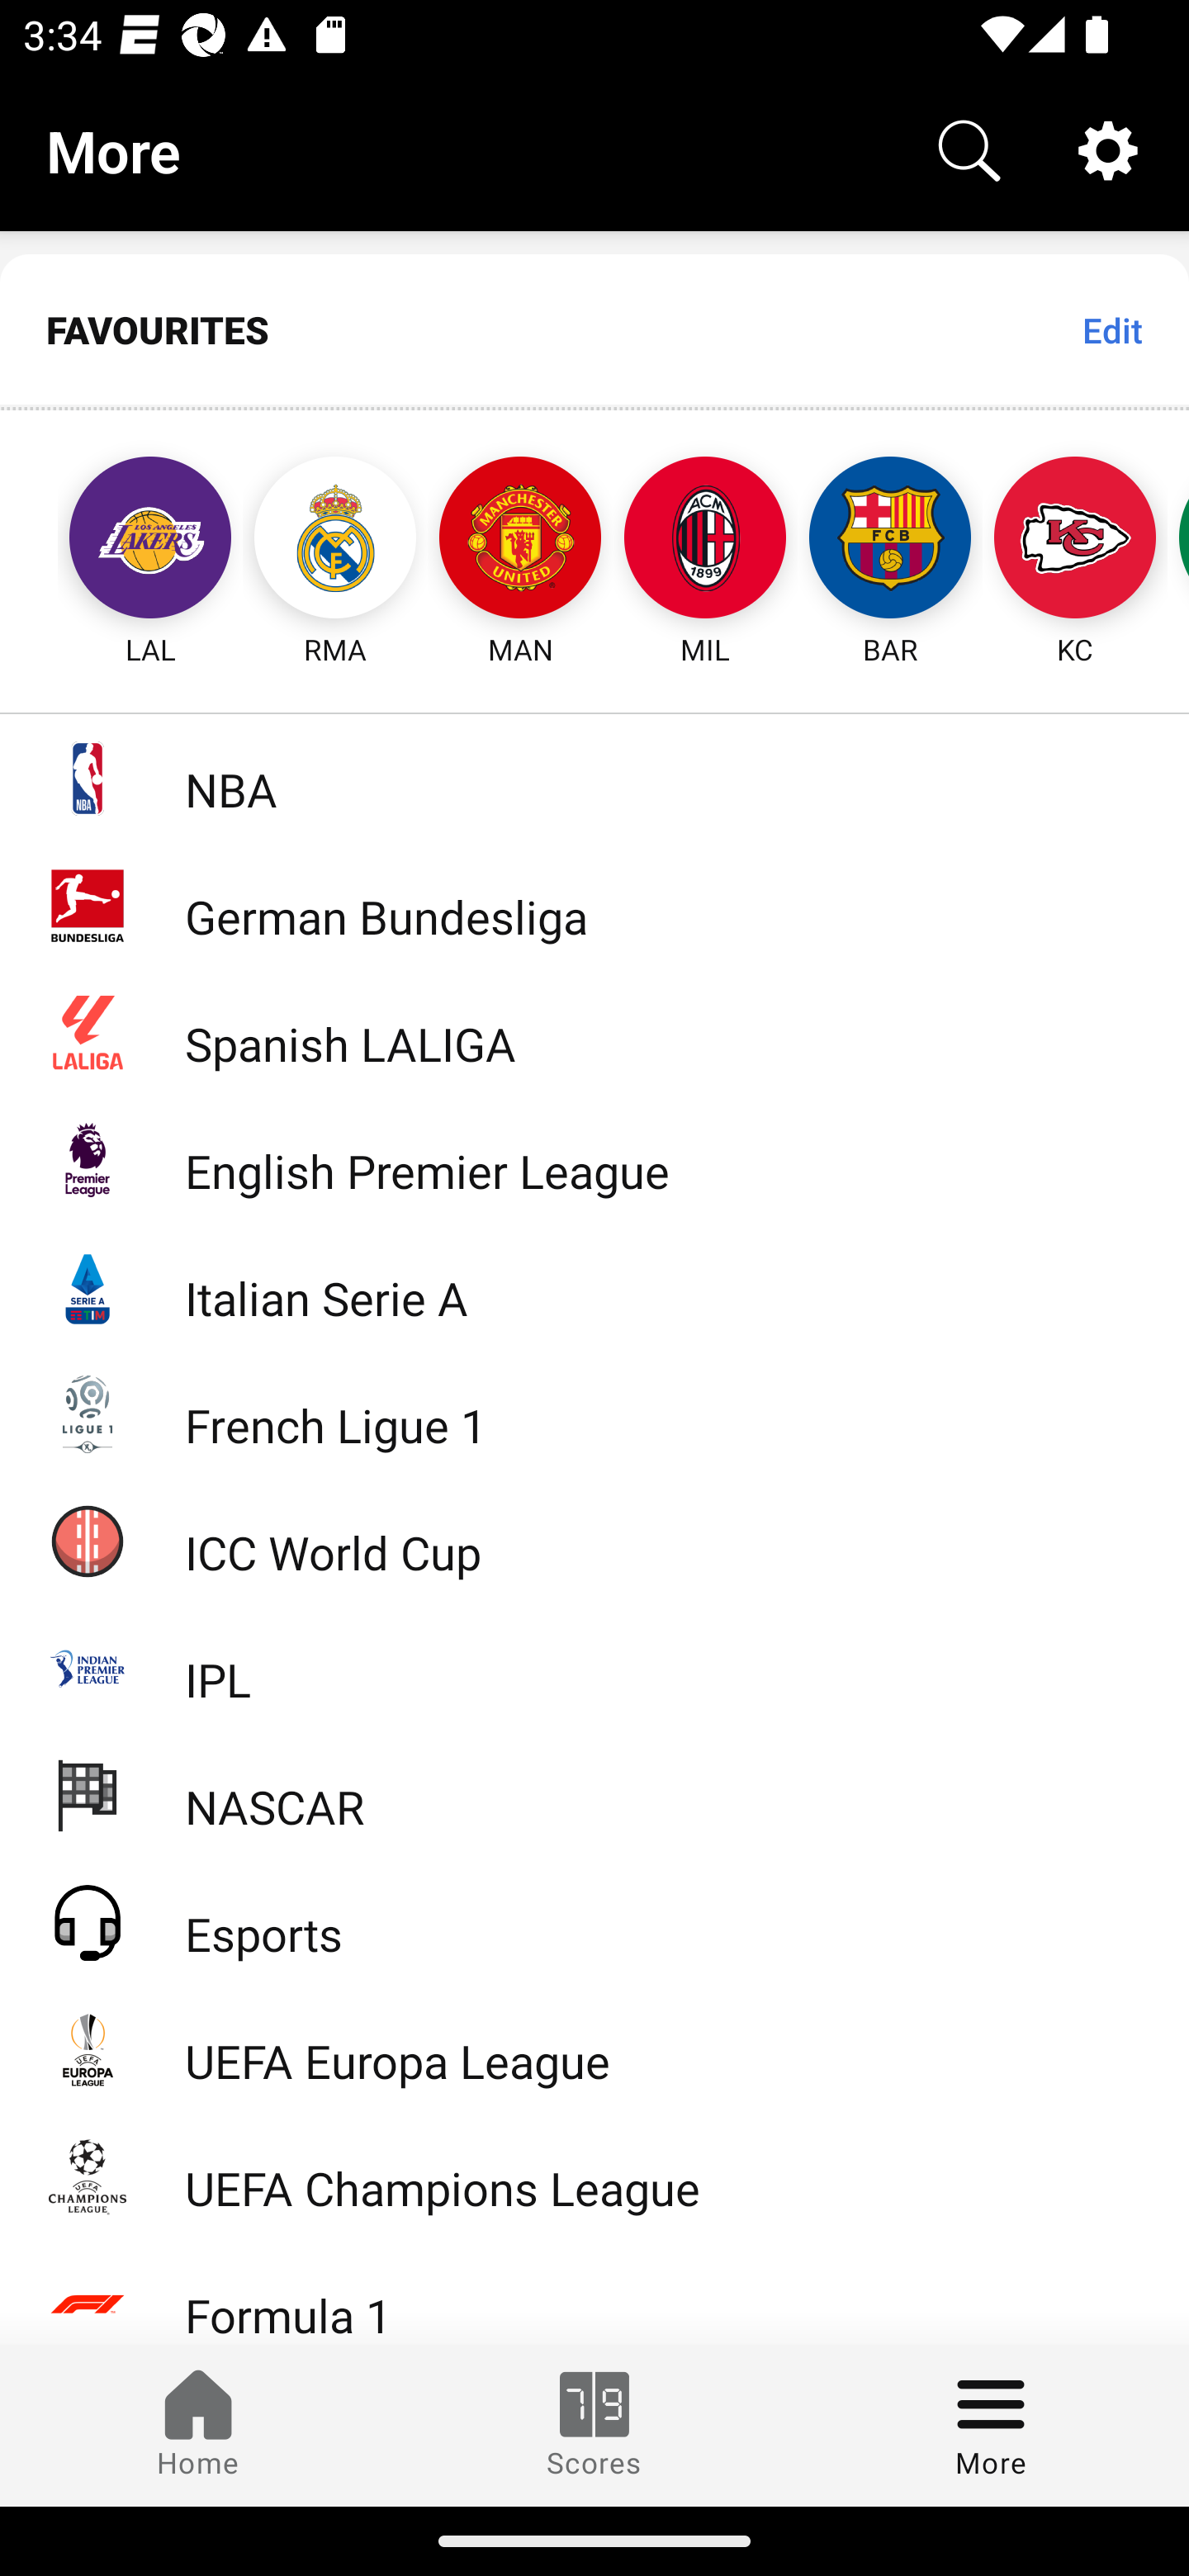 This screenshot has width=1189, height=2576. What do you see at coordinates (594, 1159) in the screenshot?
I see `English Premier League` at bounding box center [594, 1159].